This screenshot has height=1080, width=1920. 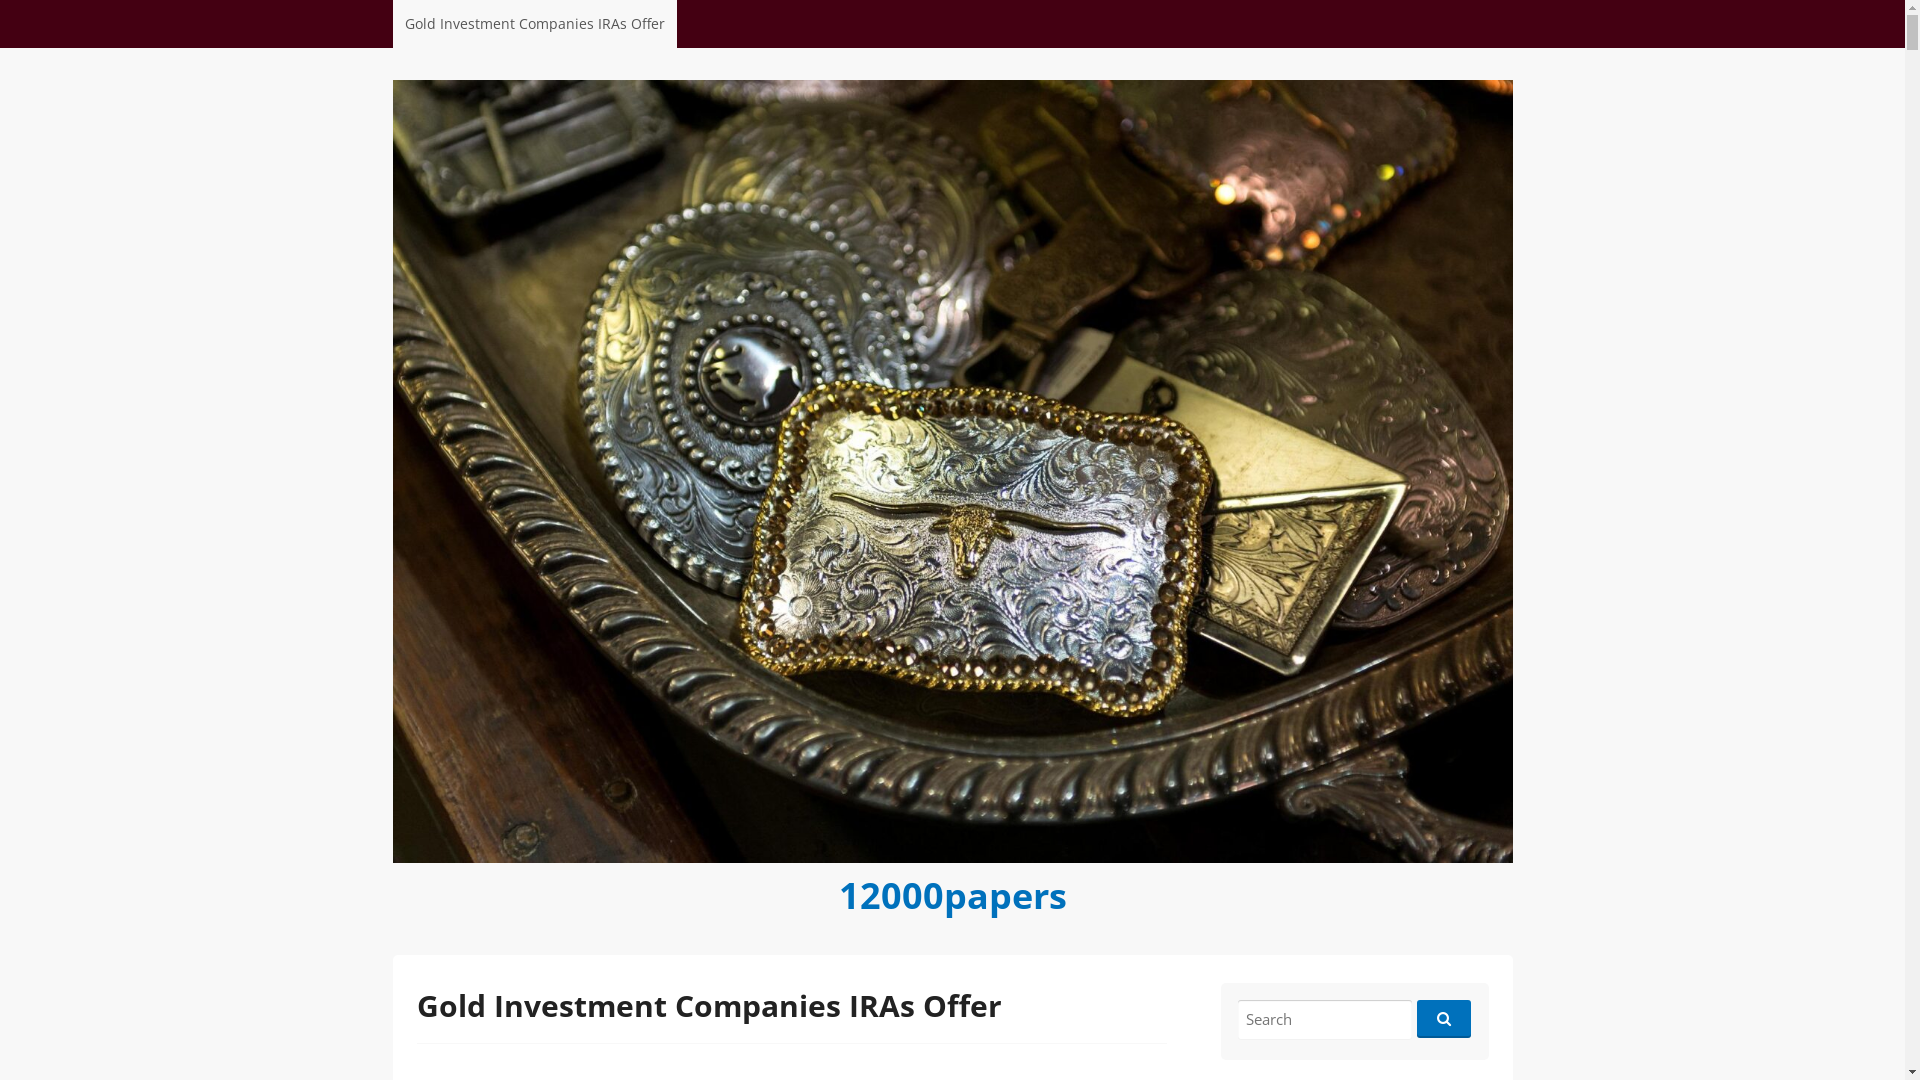 What do you see at coordinates (1325, 1020) in the screenshot?
I see `Search for:` at bounding box center [1325, 1020].